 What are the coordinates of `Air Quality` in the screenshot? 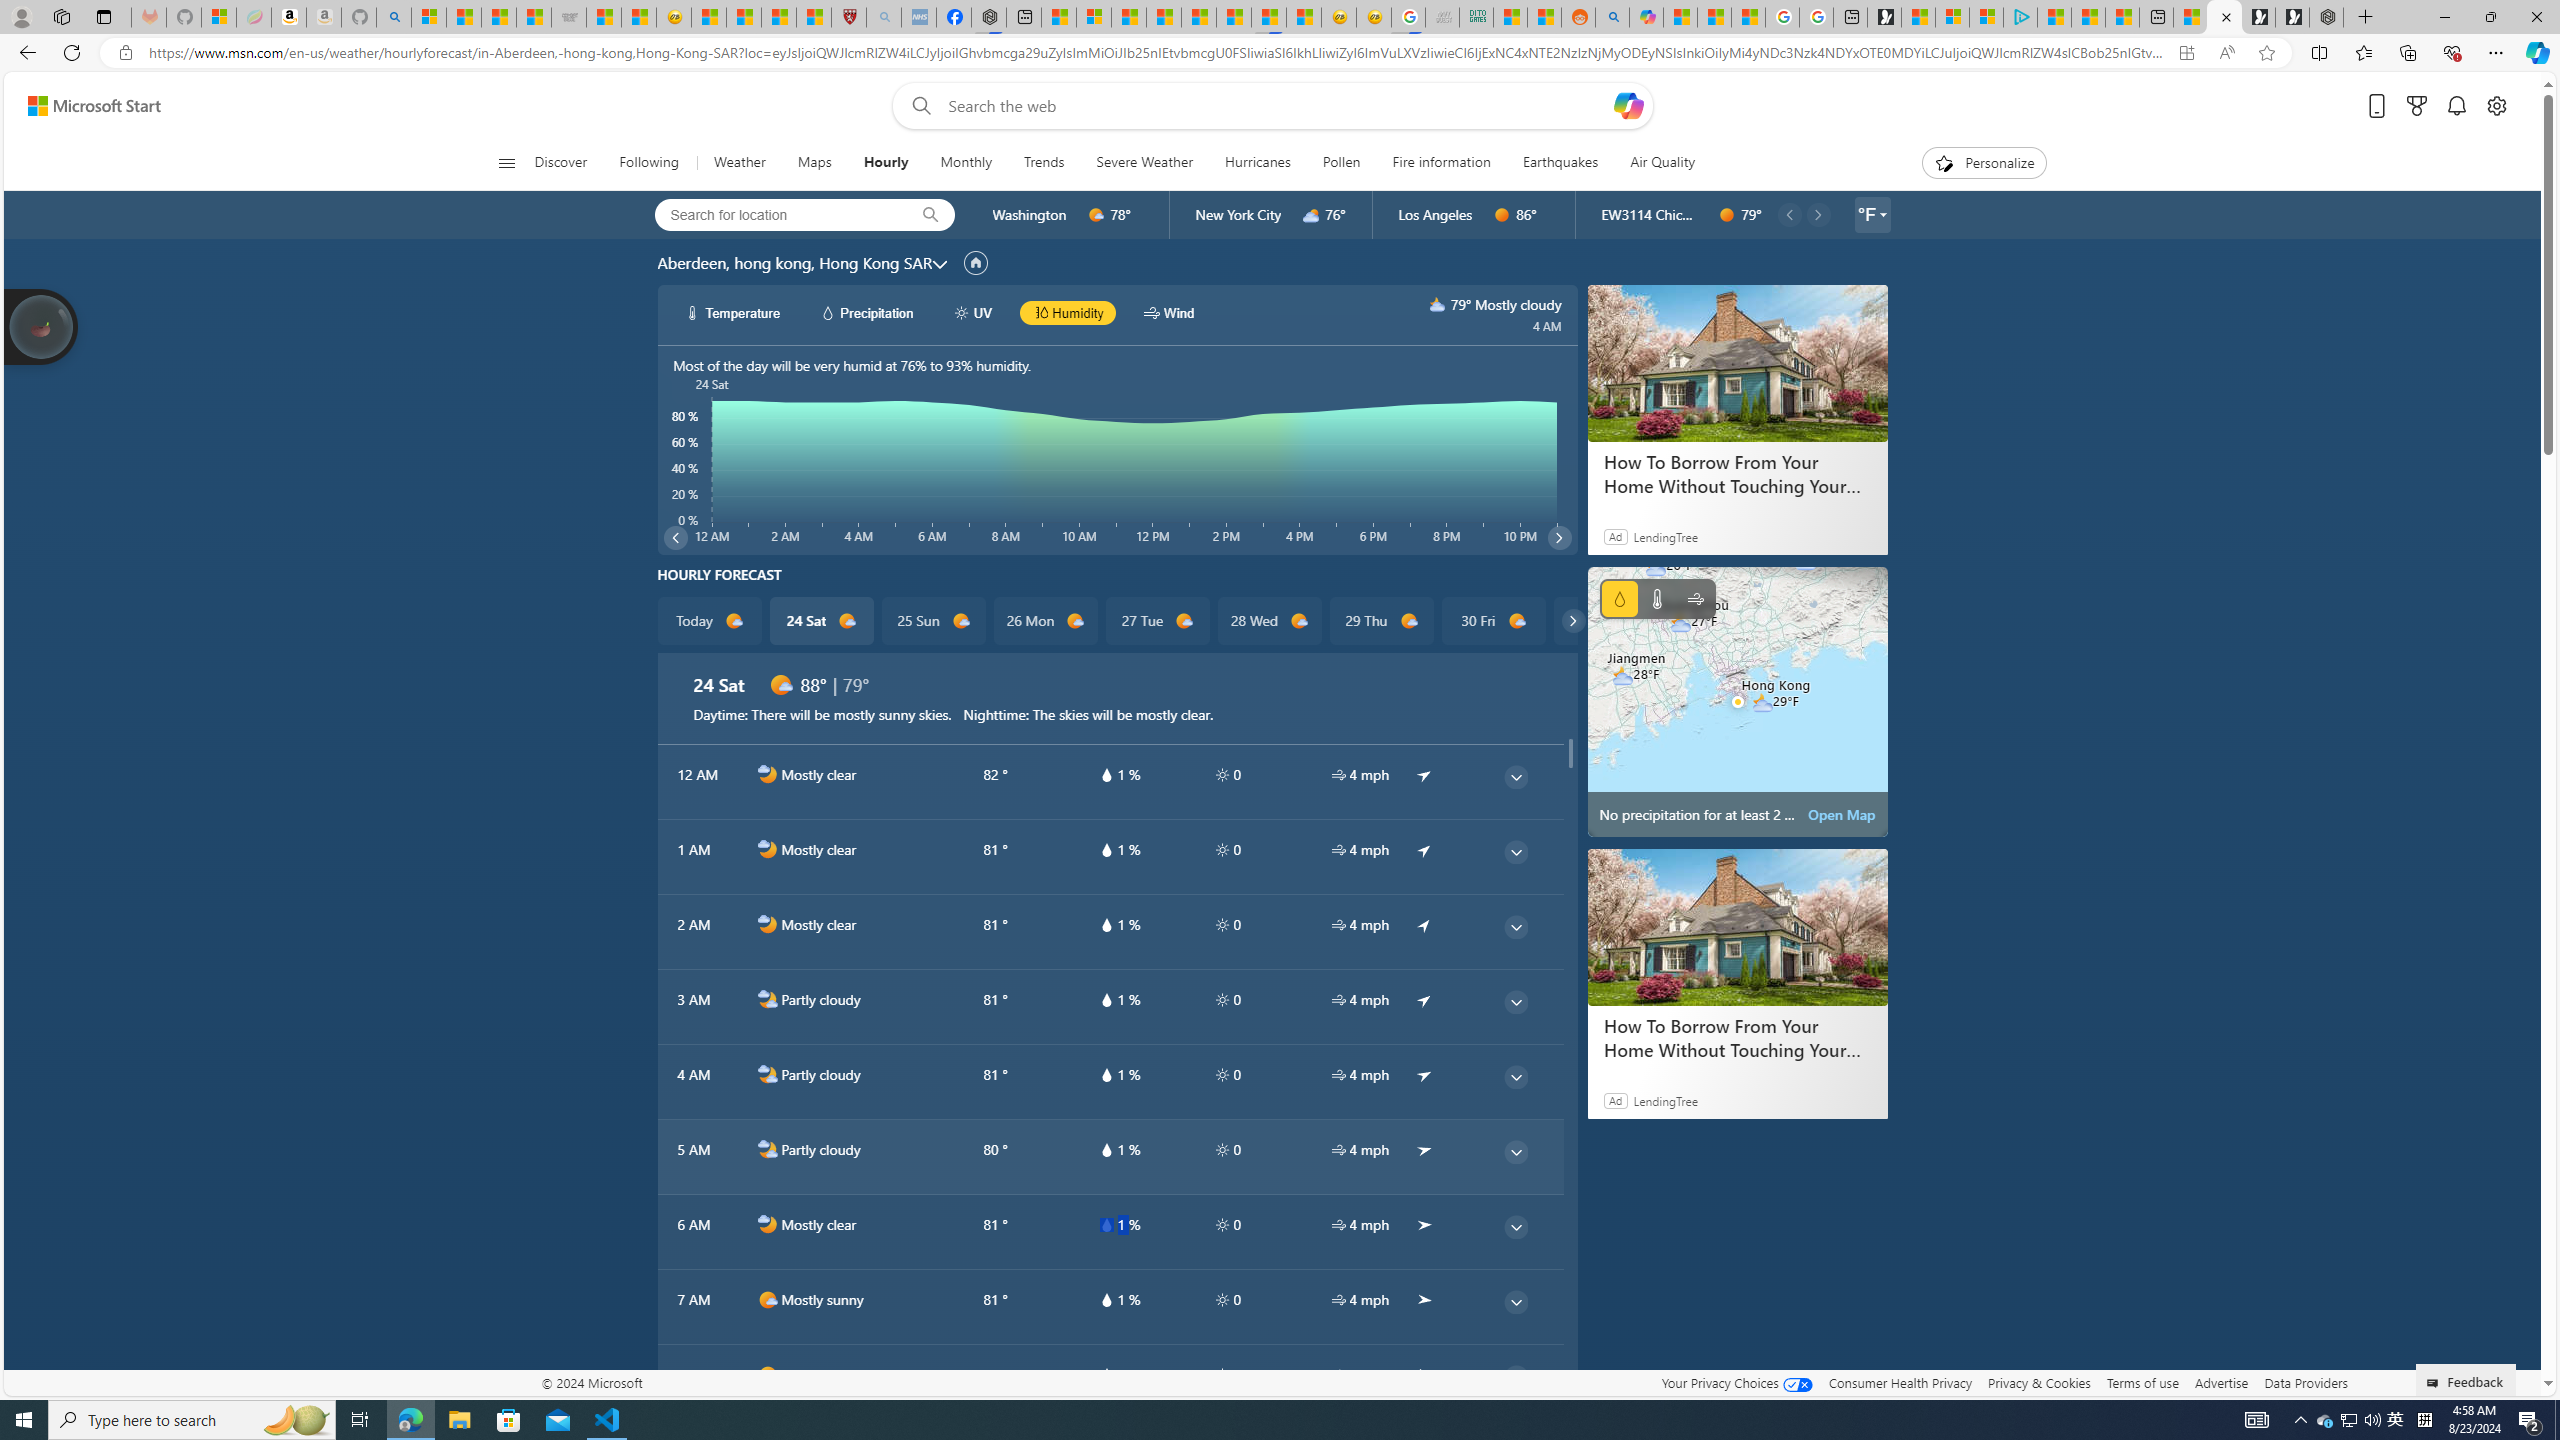 It's located at (1662, 163).